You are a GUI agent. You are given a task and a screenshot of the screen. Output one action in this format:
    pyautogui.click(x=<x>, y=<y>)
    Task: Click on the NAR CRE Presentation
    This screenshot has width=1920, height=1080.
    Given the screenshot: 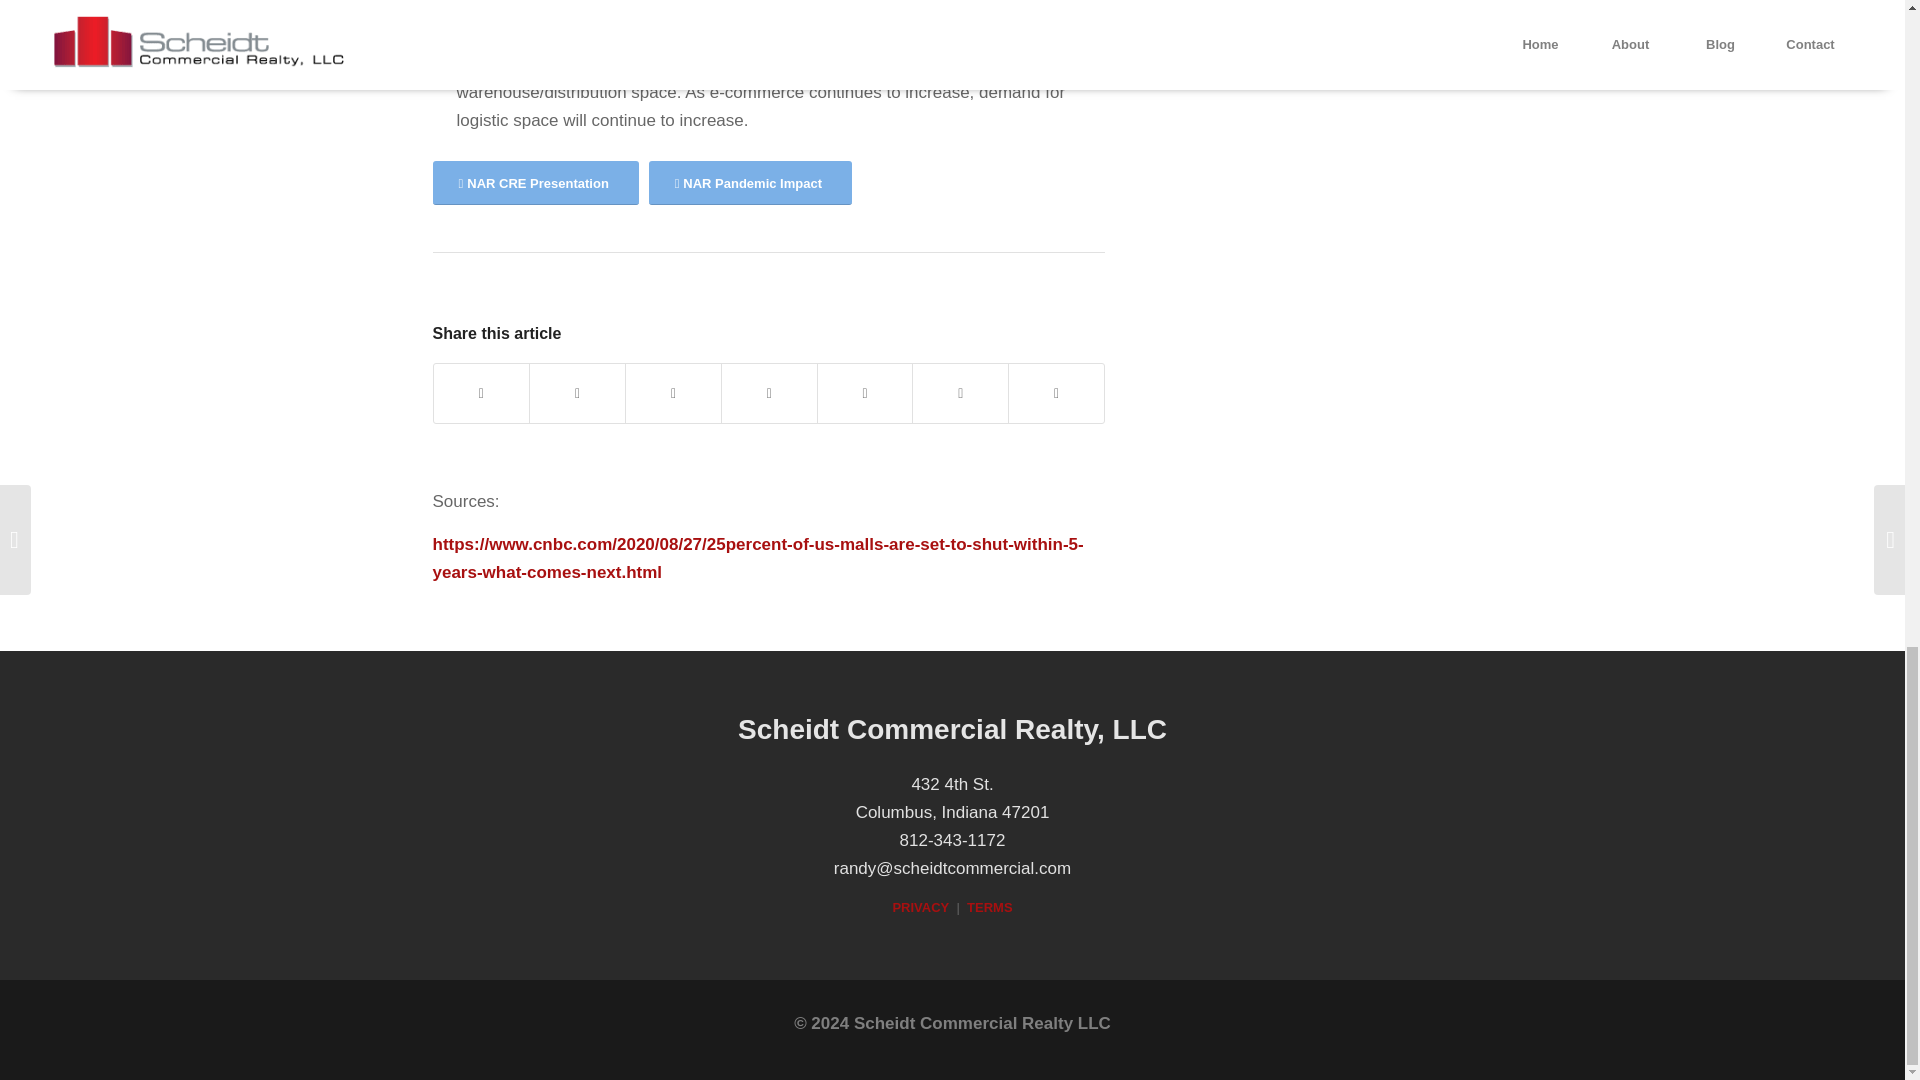 What is the action you would take?
    pyautogui.click(x=534, y=183)
    